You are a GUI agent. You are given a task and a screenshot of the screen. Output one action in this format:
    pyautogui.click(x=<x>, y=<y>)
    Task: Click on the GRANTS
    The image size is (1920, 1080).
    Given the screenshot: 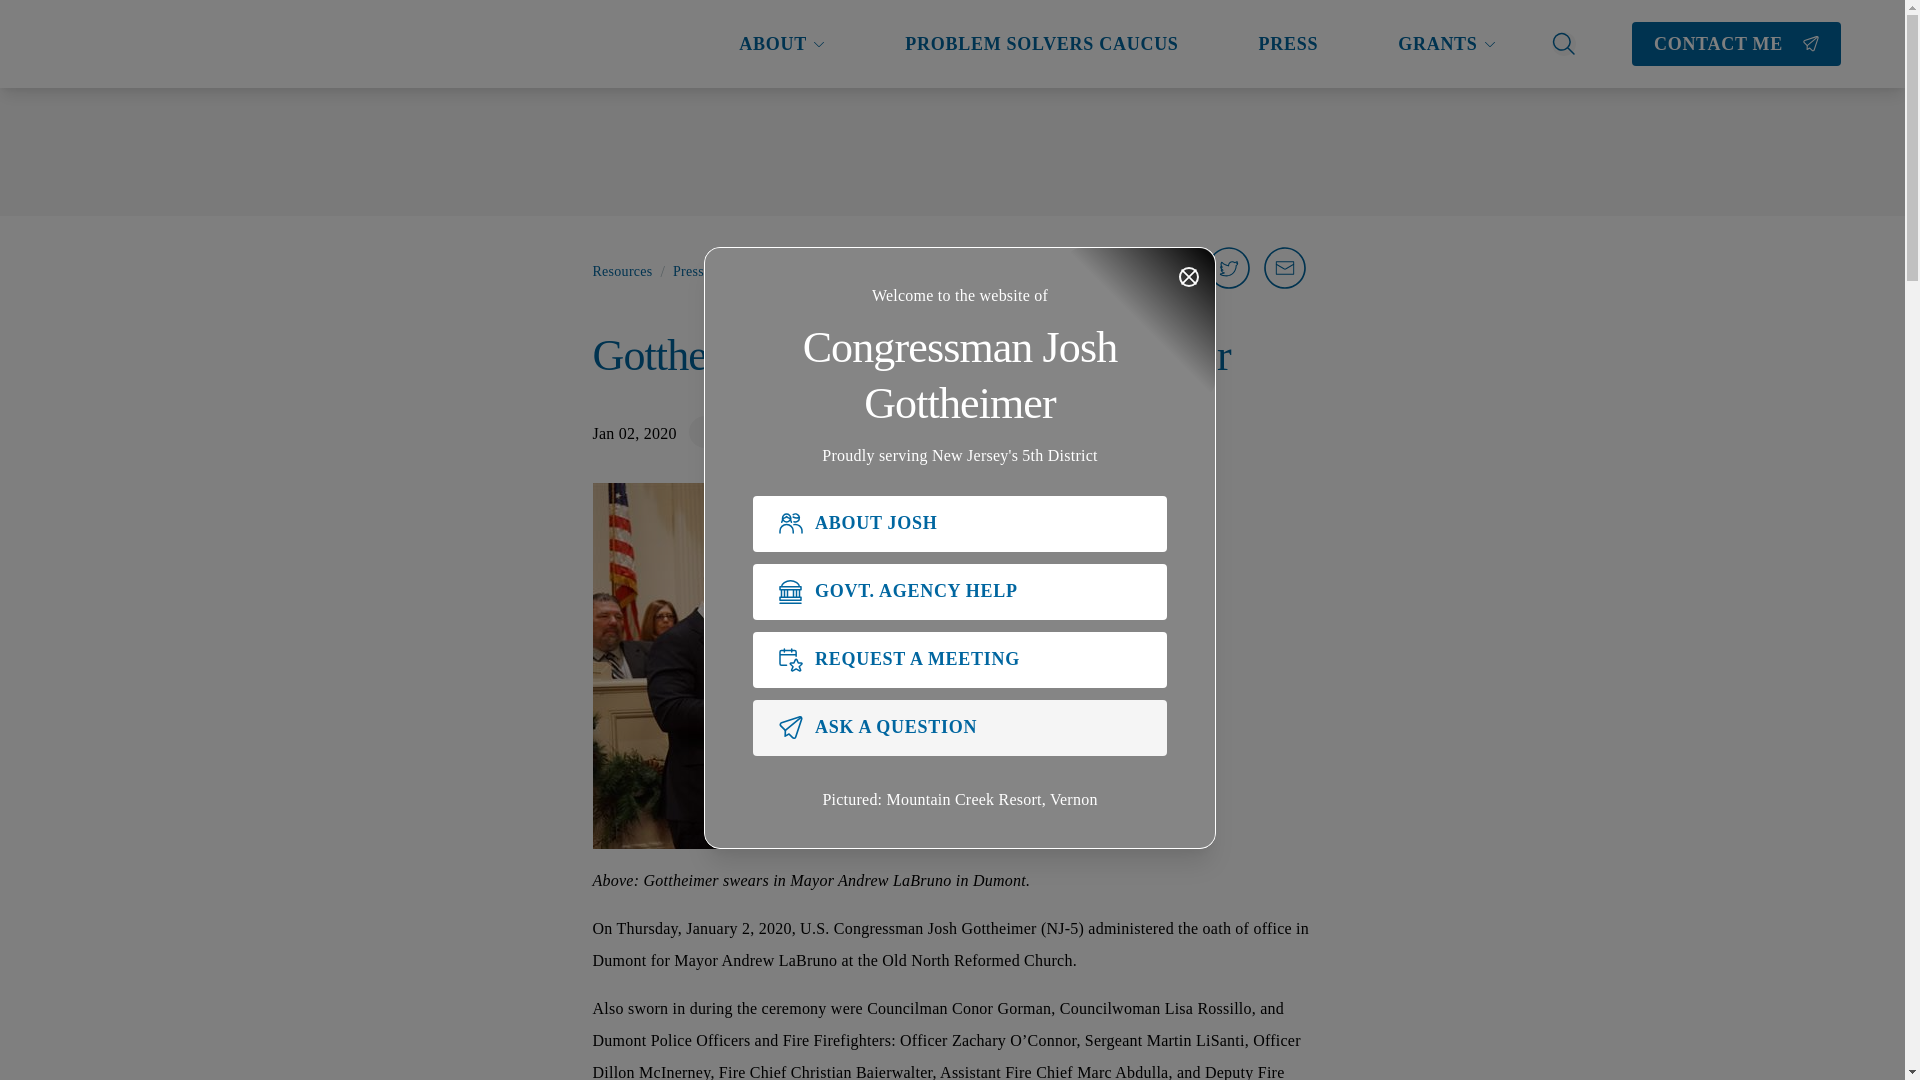 What is the action you would take?
    pyautogui.click(x=1446, y=44)
    